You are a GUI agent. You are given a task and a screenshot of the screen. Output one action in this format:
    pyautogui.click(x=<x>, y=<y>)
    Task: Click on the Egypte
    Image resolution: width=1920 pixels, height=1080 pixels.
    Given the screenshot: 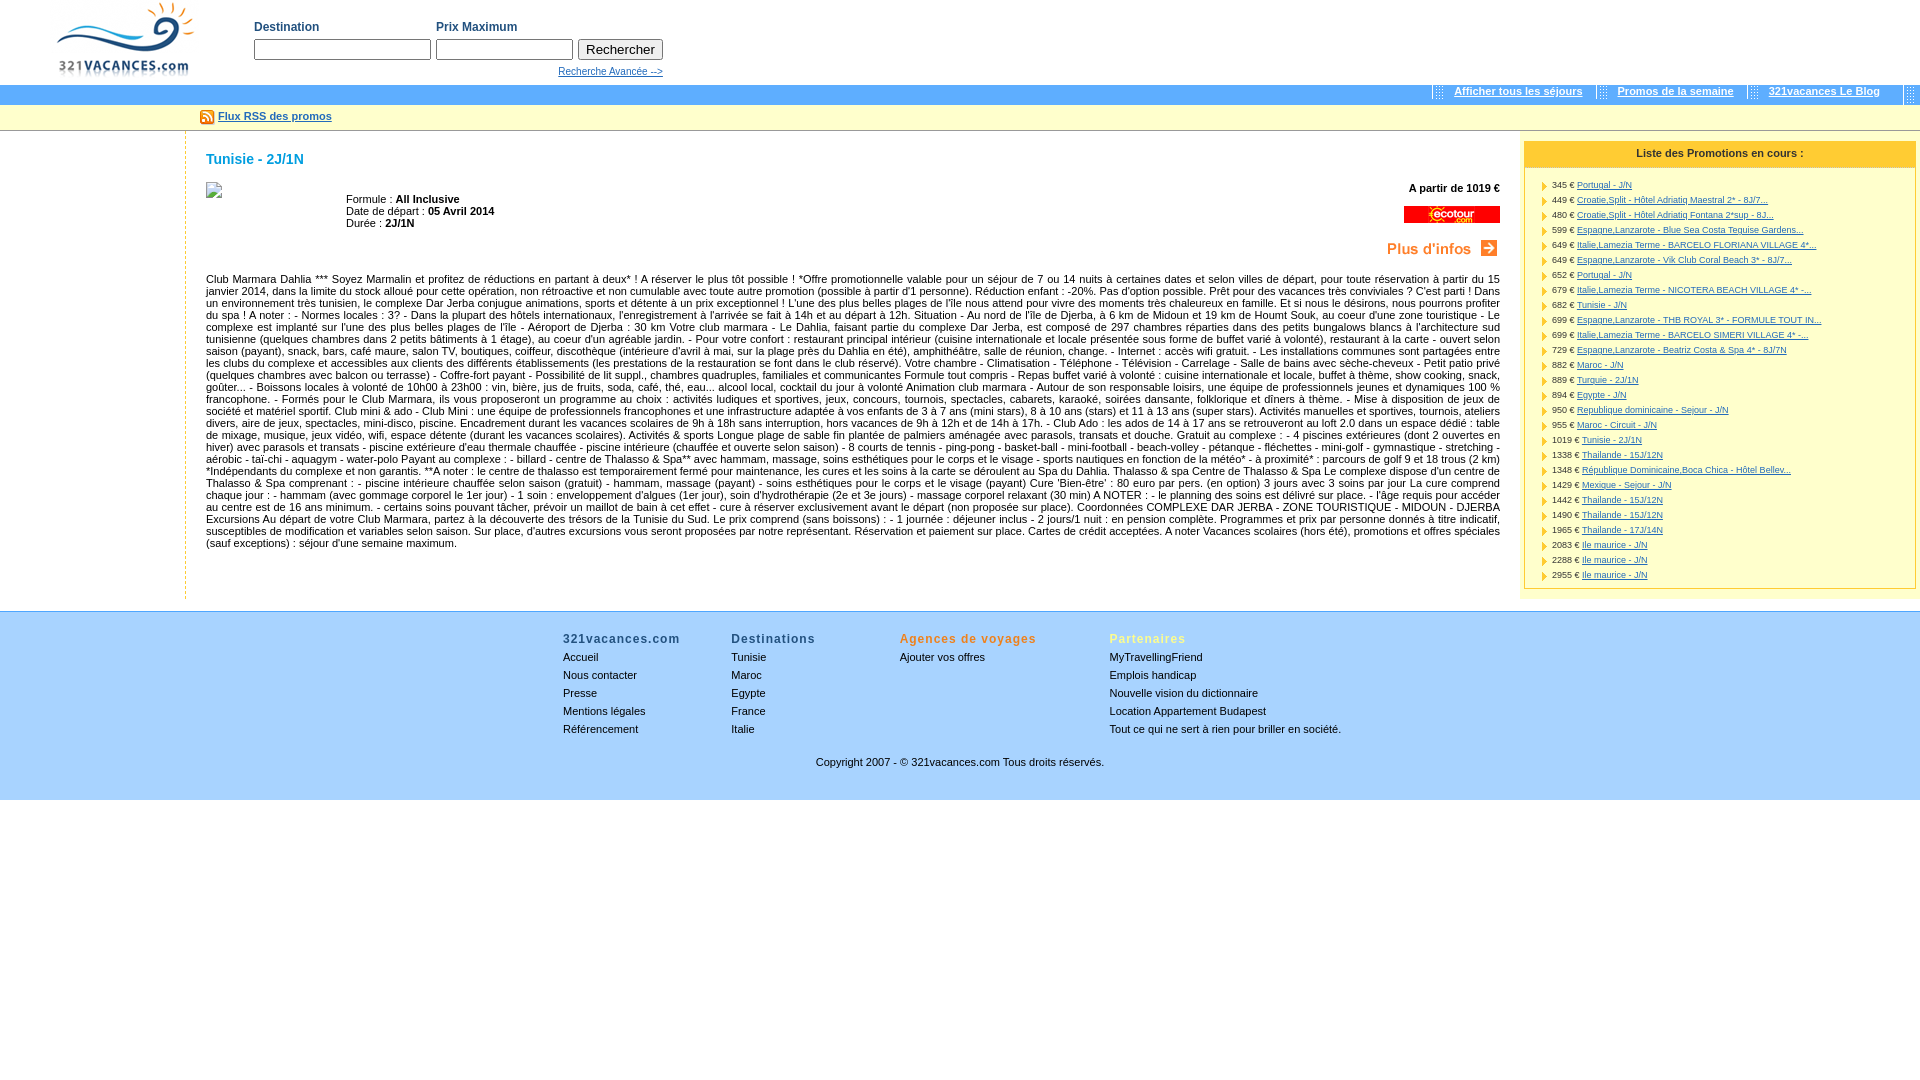 What is the action you would take?
    pyautogui.click(x=748, y=693)
    